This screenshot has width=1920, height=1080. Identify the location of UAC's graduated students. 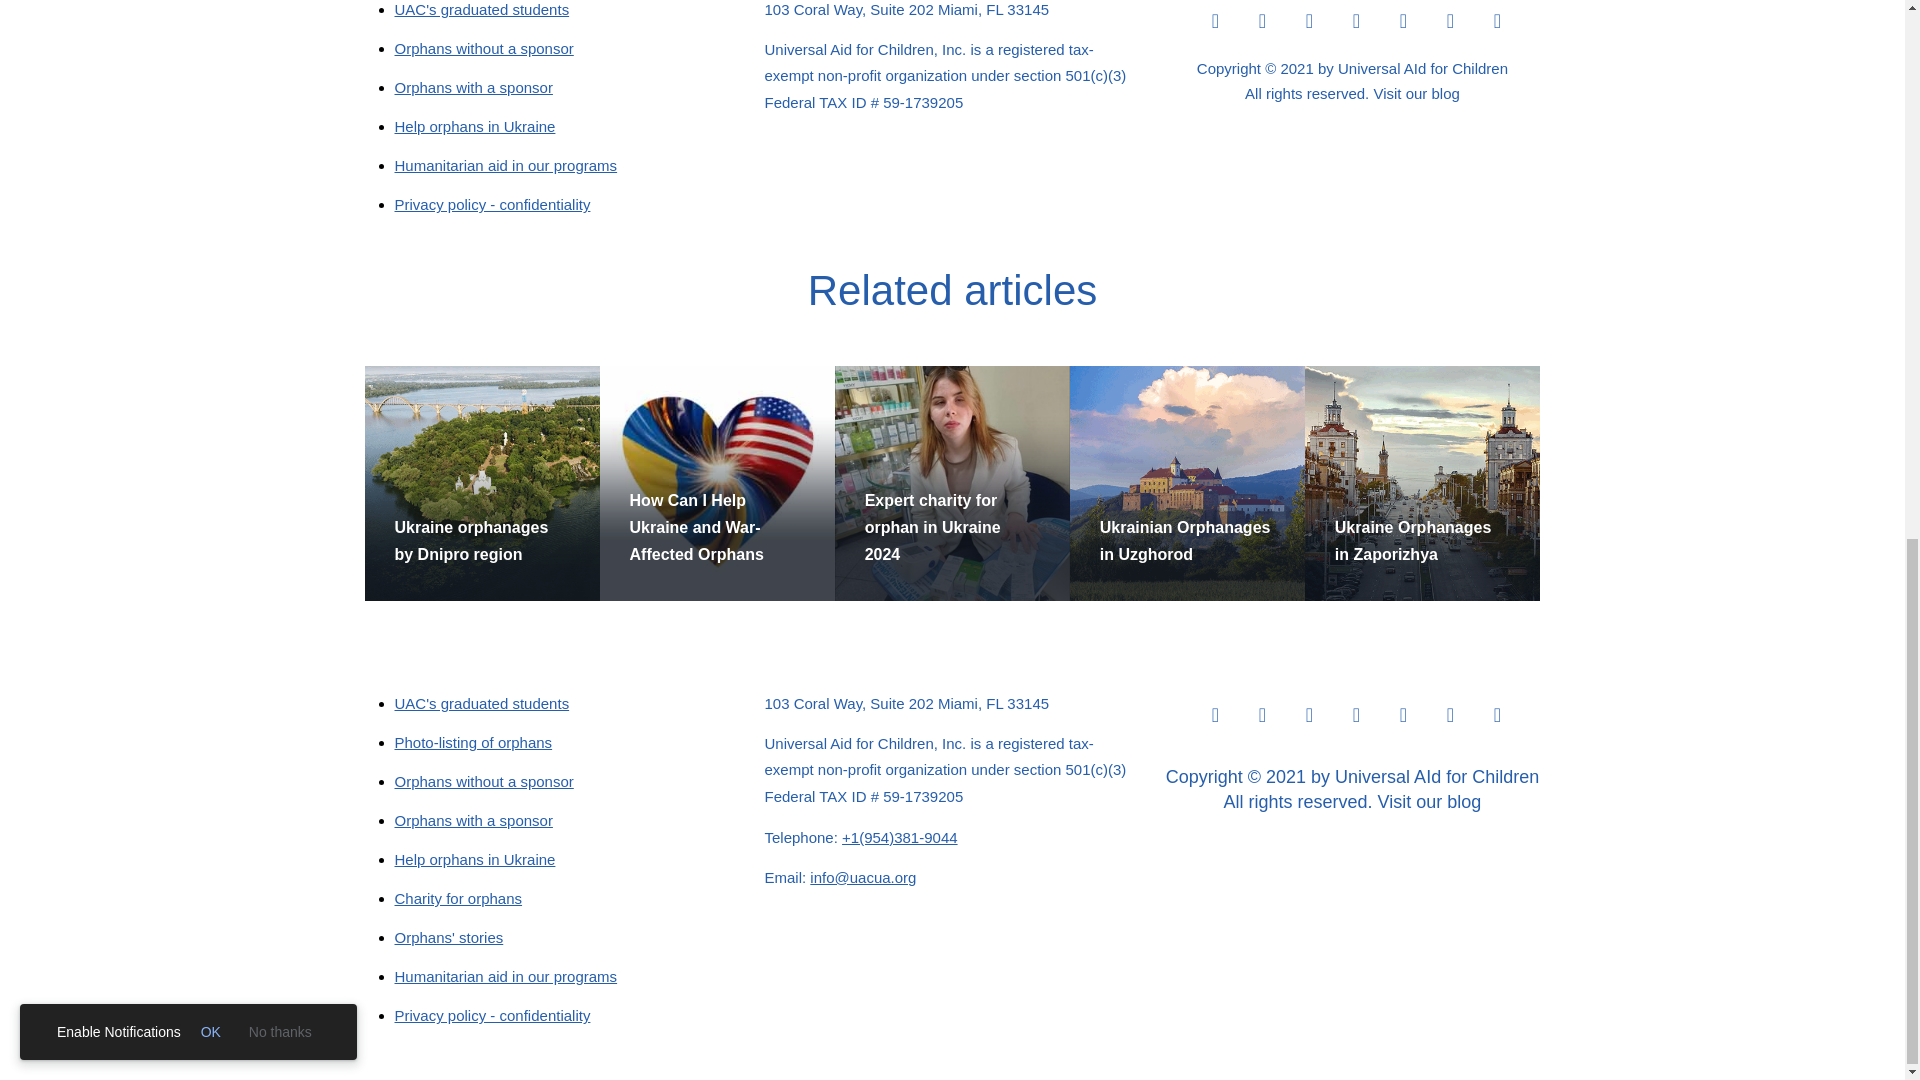
(480, 703).